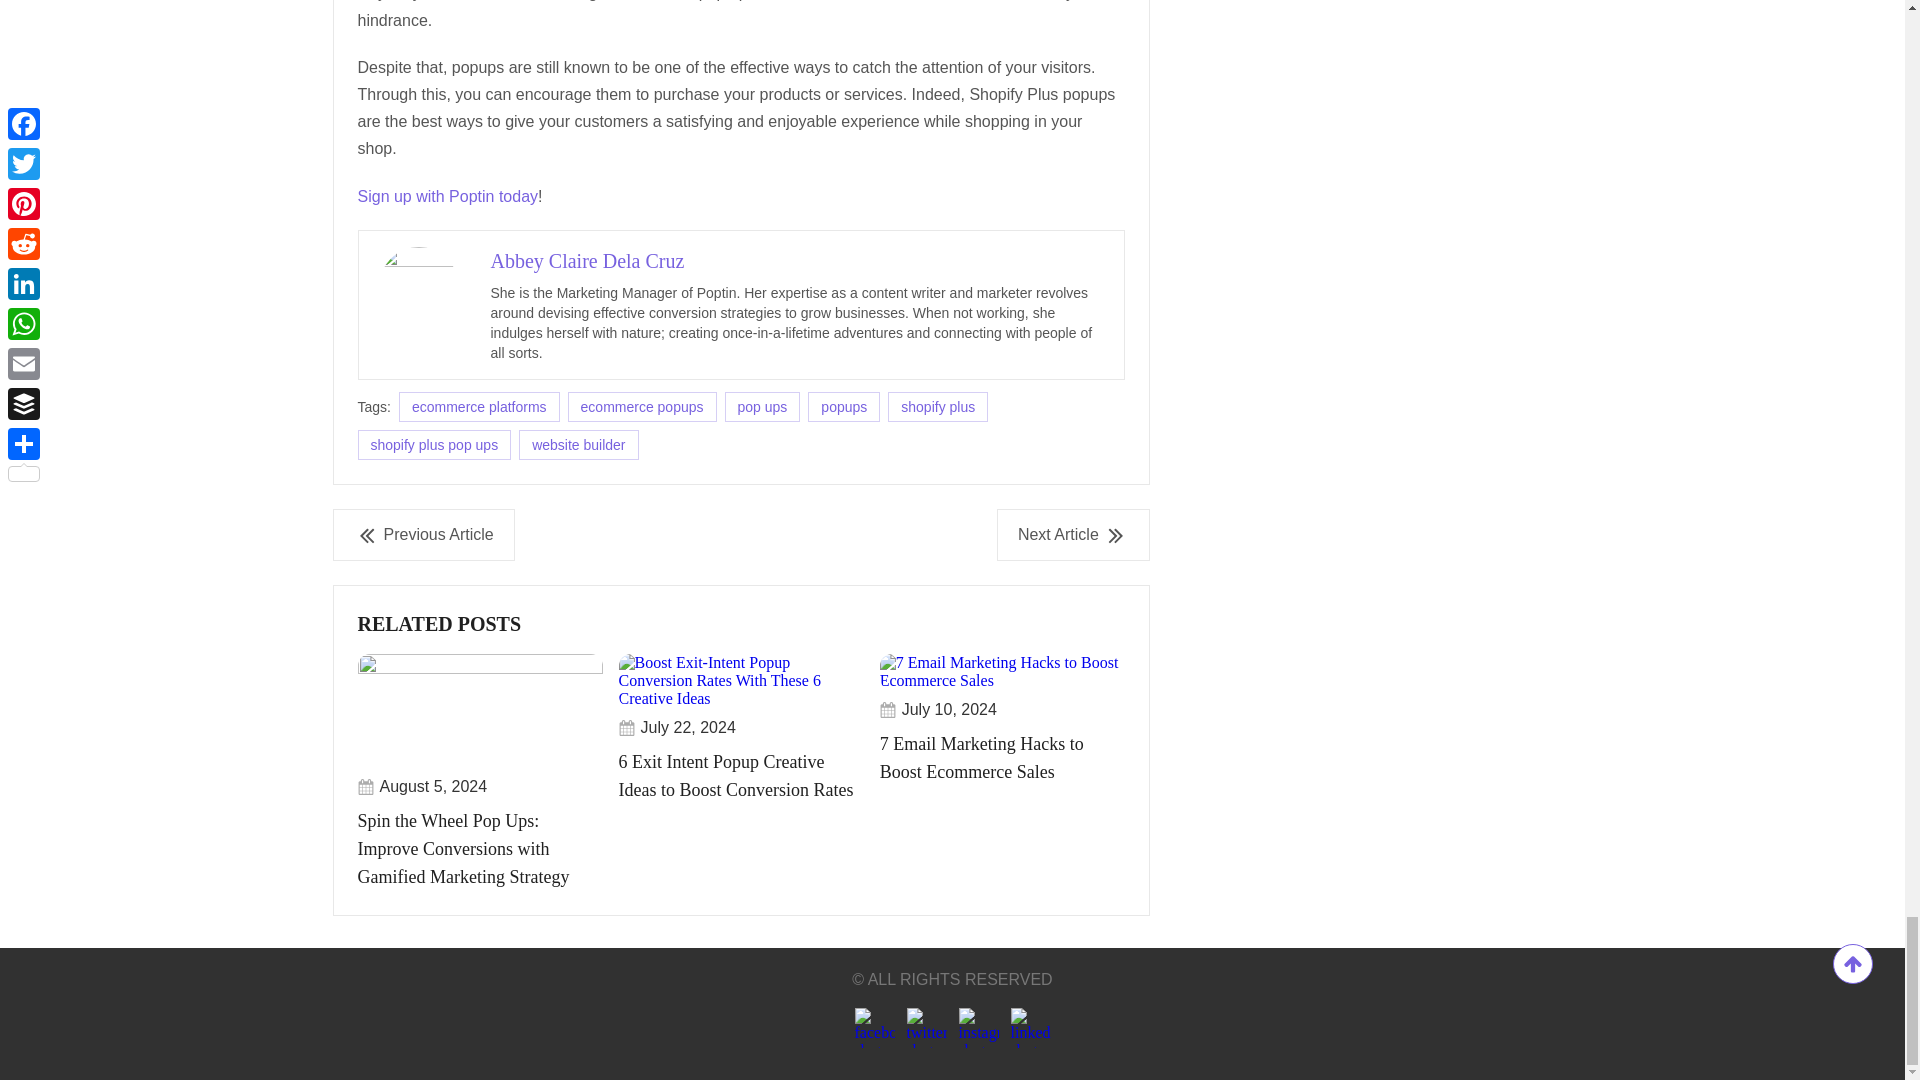 This screenshot has width=1920, height=1080. I want to click on ecommerce platforms, so click(480, 407).